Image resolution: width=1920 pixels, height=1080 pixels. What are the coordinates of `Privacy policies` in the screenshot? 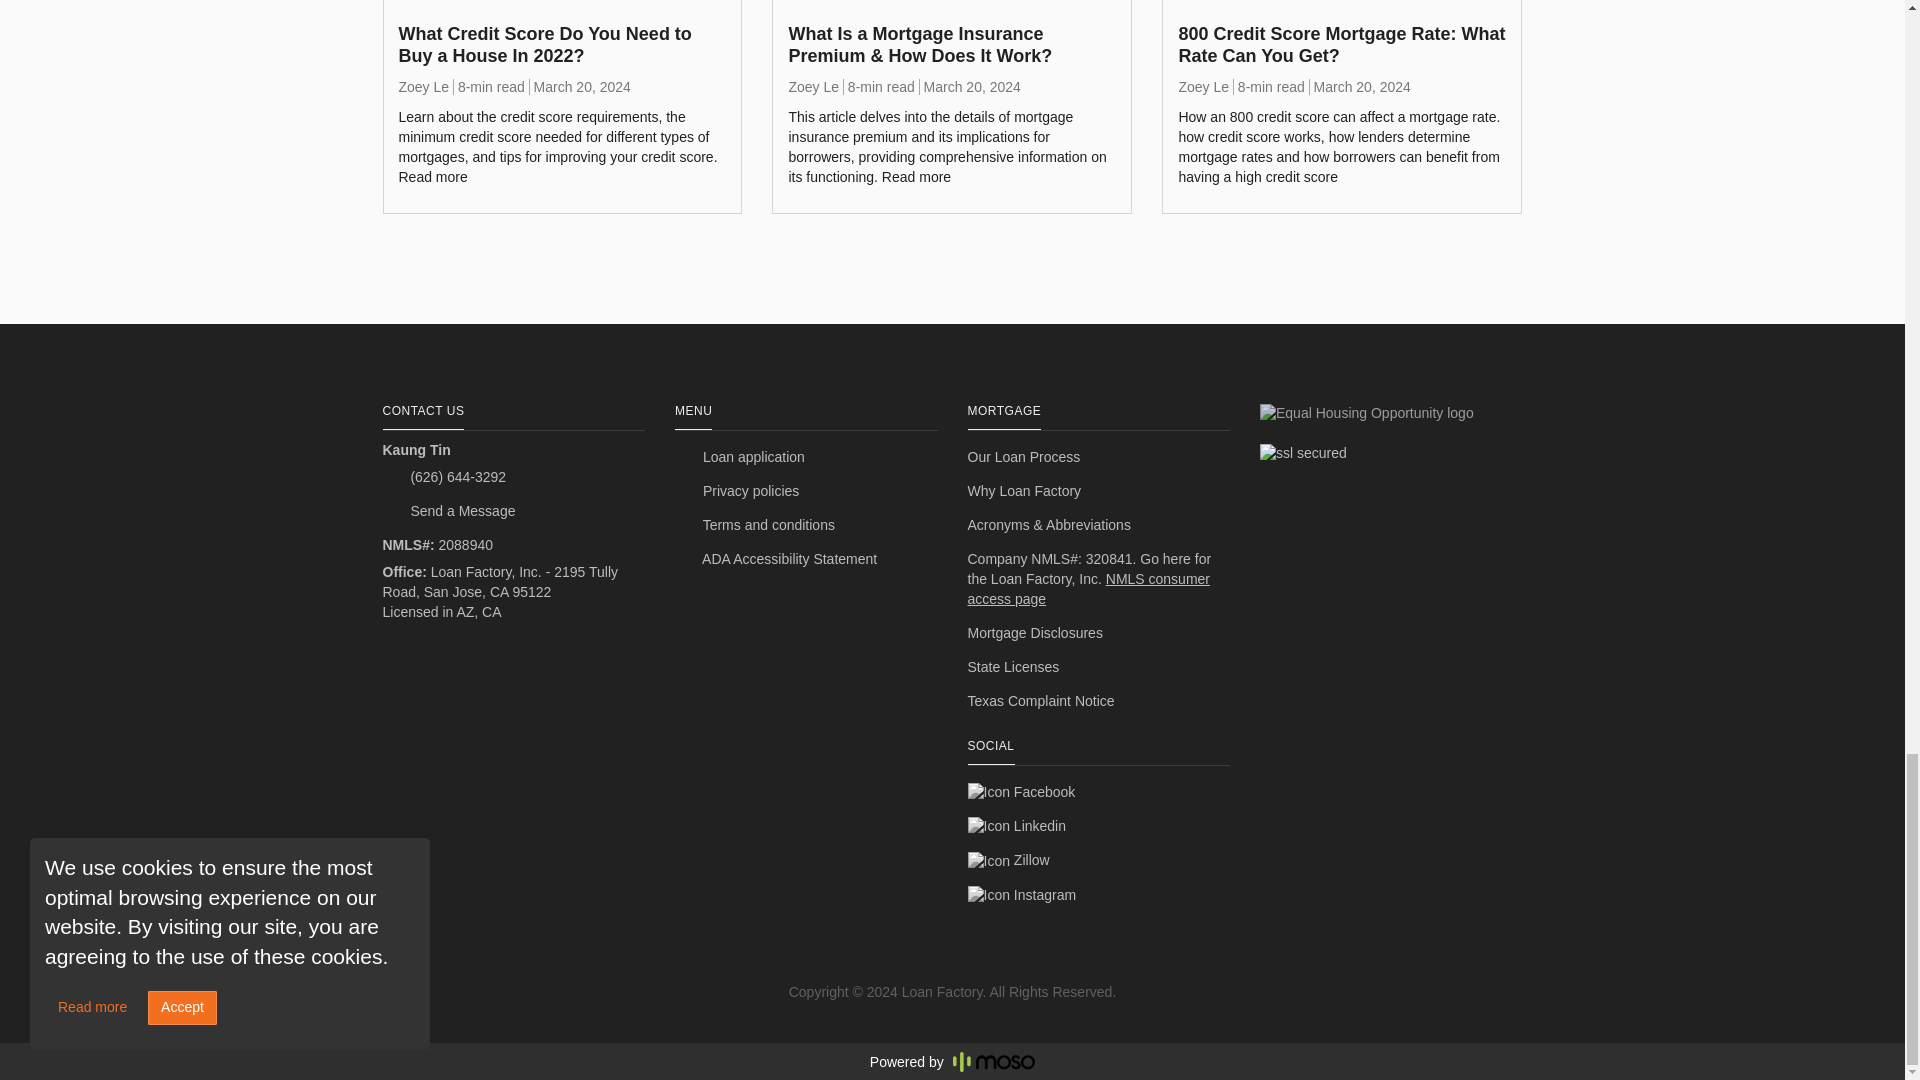 It's located at (806, 492).